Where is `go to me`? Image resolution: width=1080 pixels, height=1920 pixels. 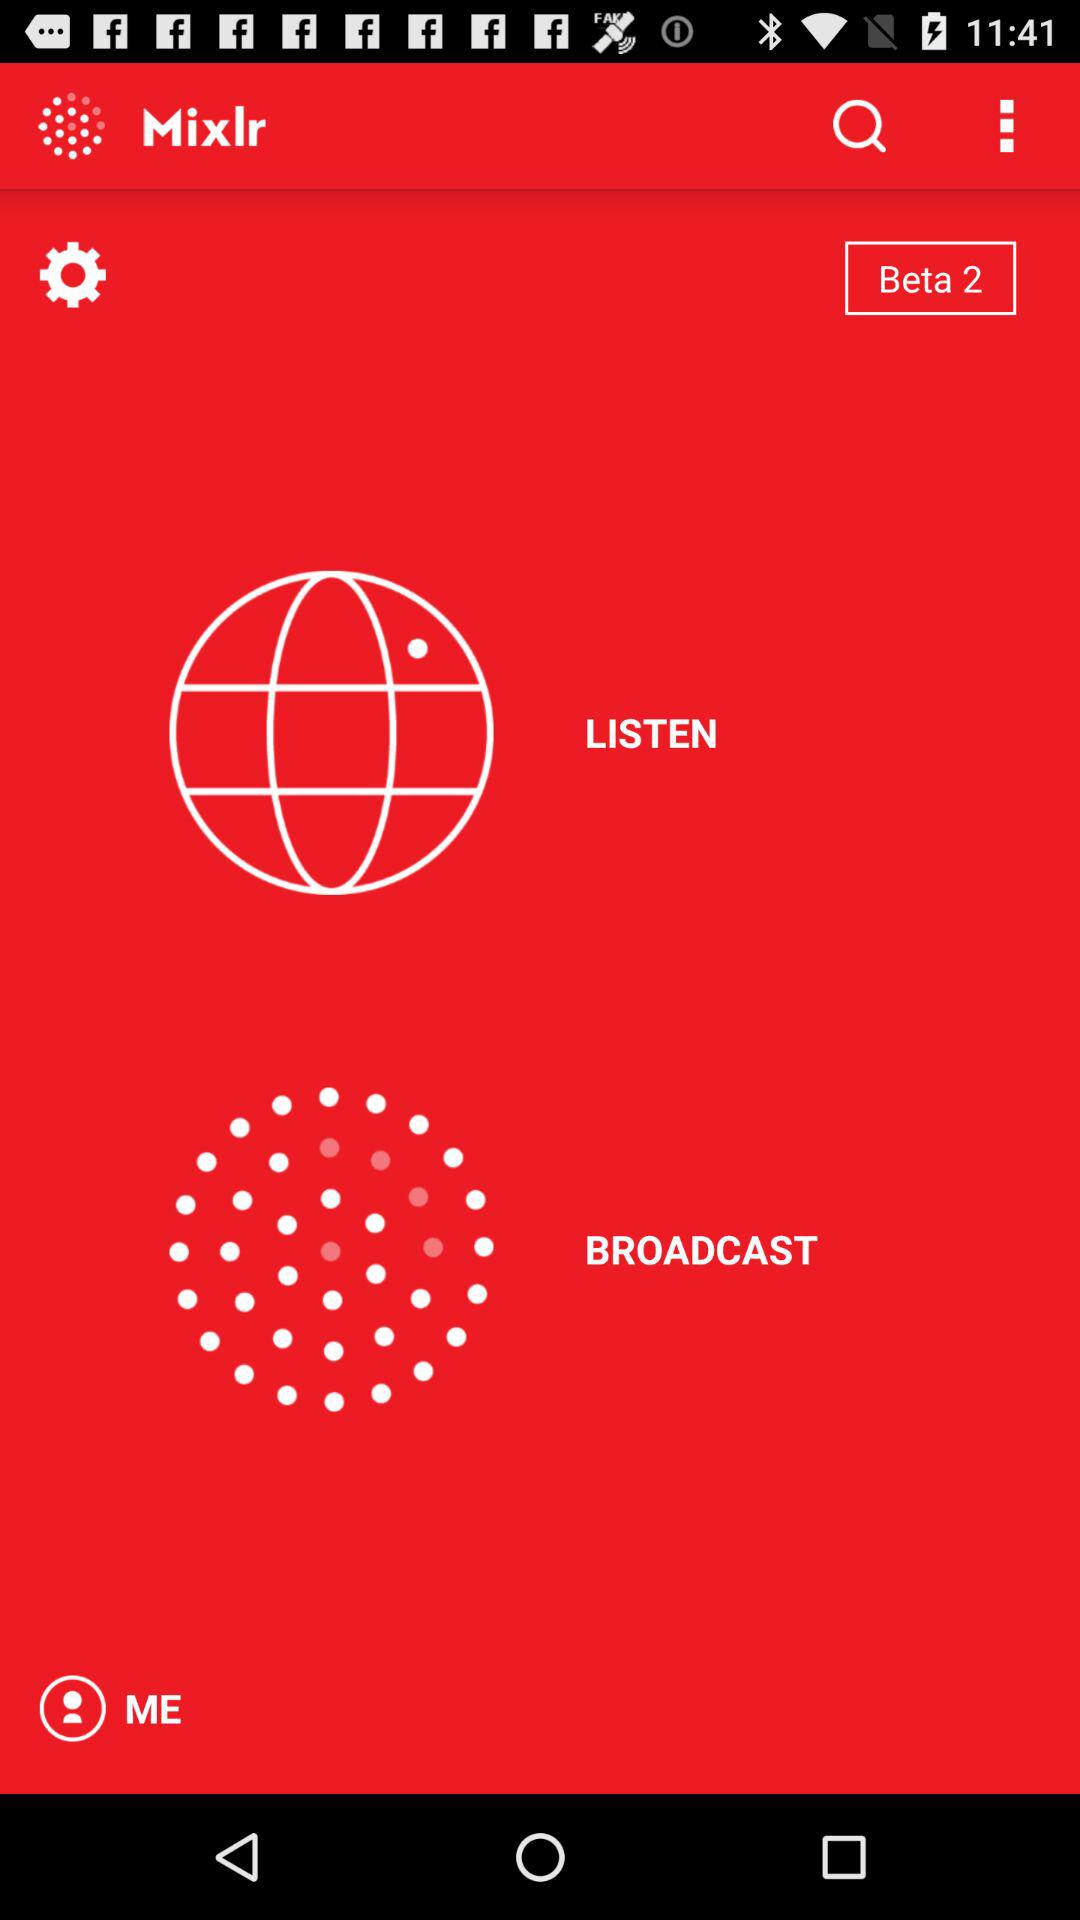
go to me is located at coordinates (72, 1708).